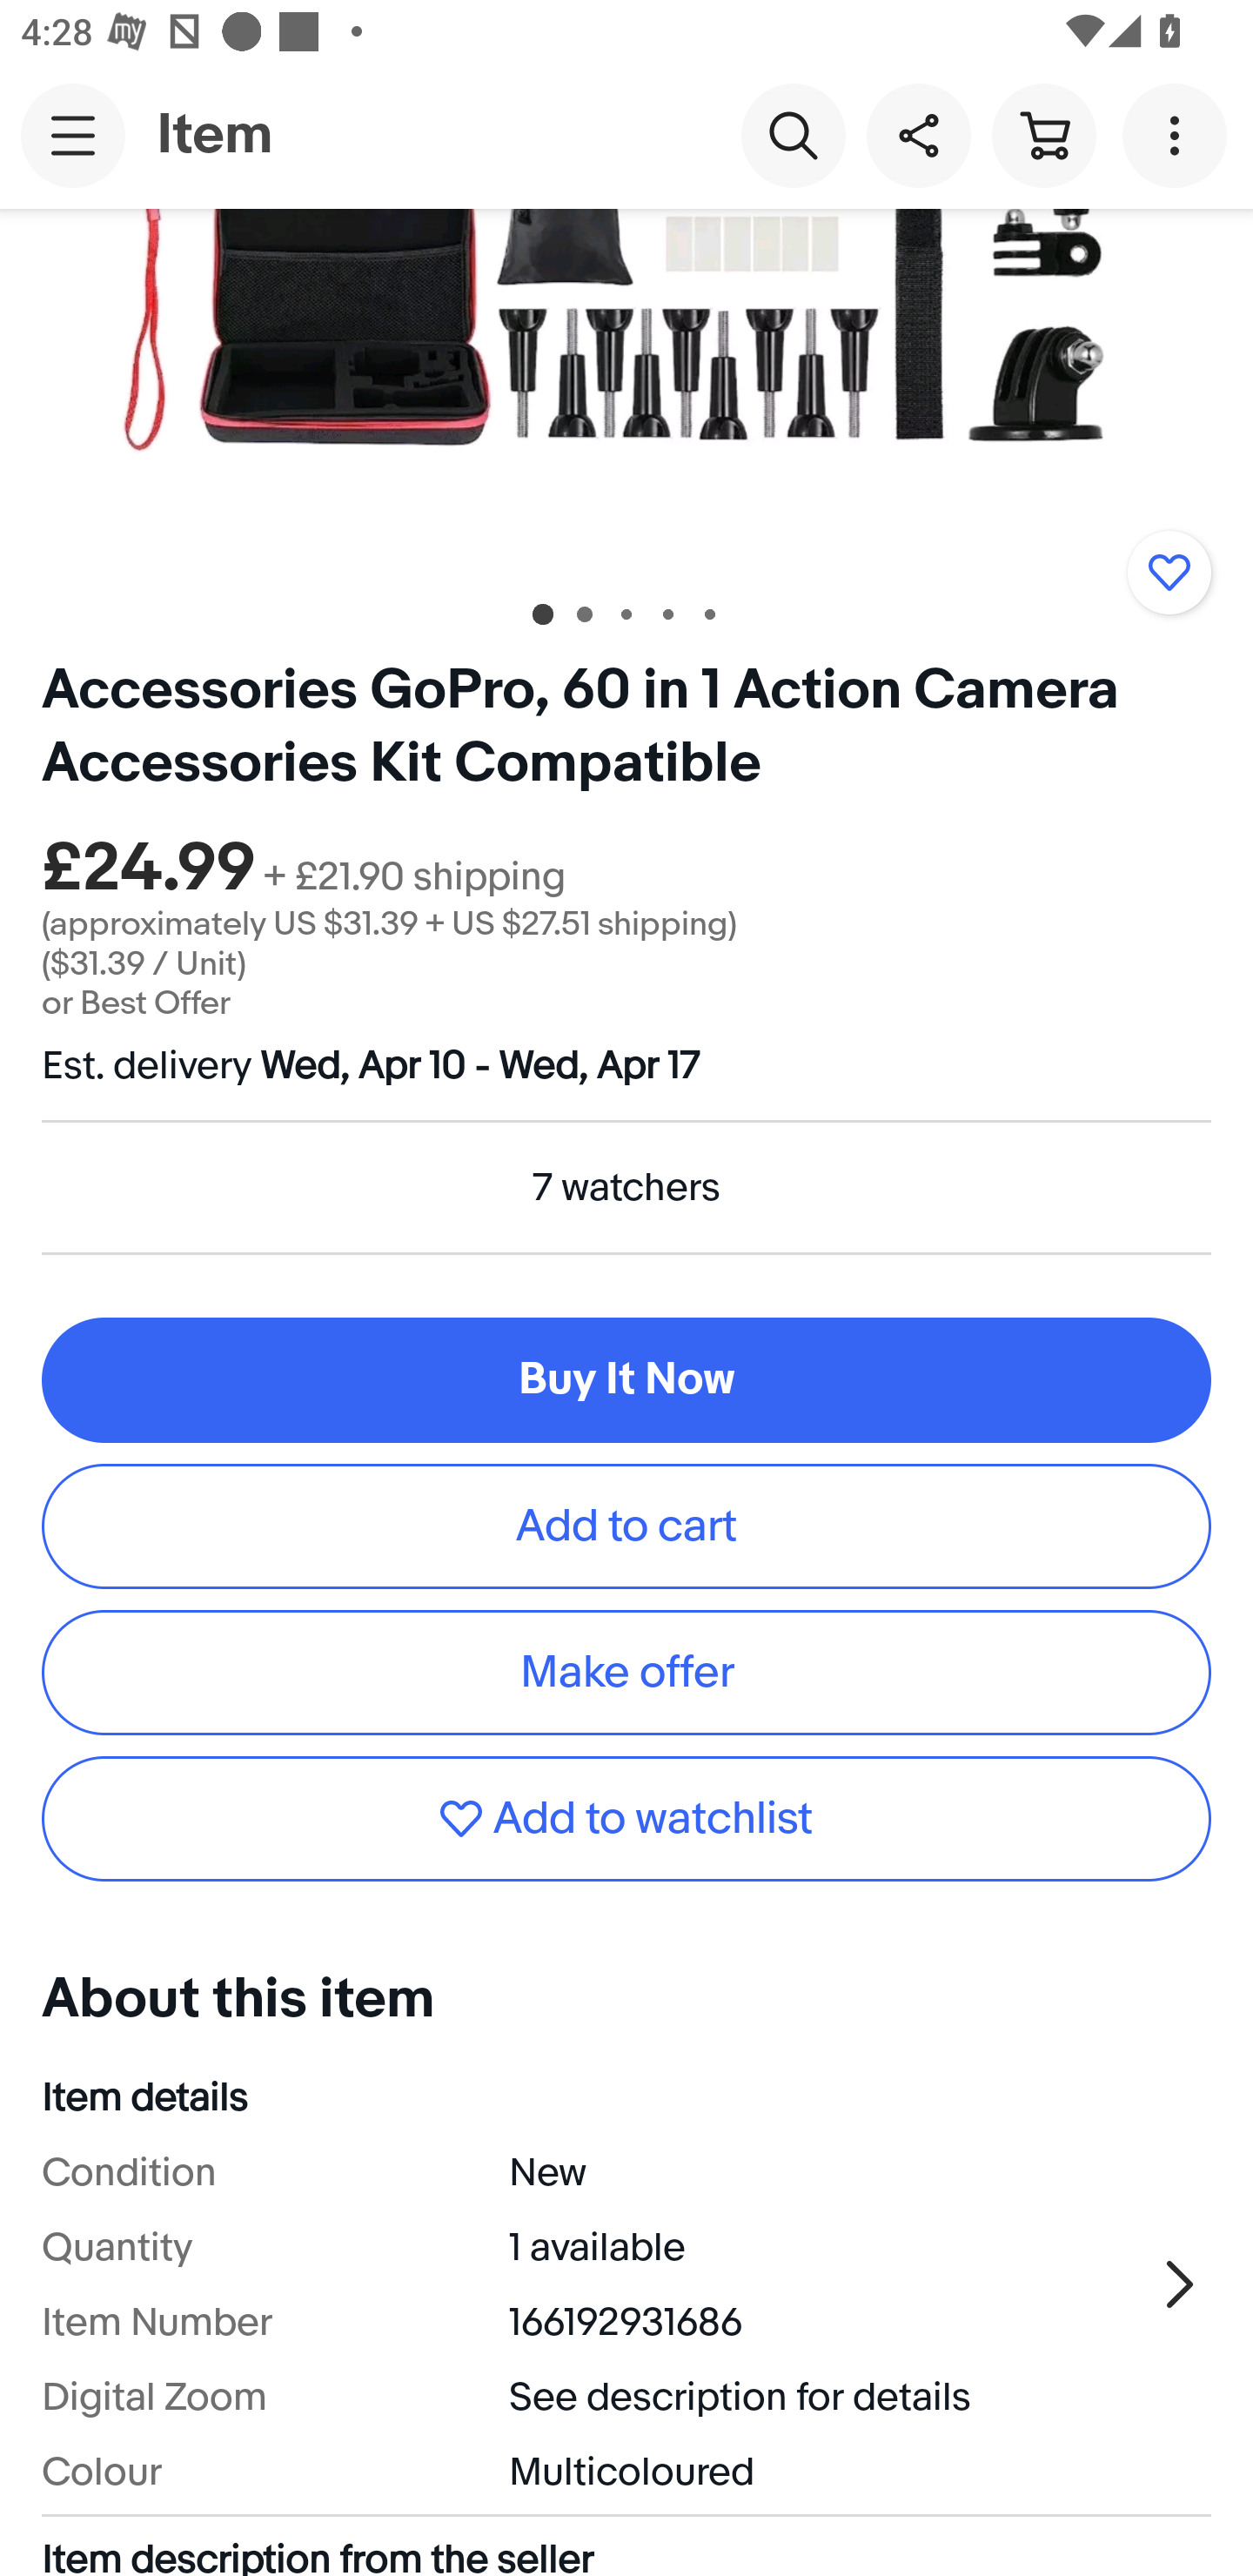 The image size is (1253, 2576). Describe the element at coordinates (73, 135) in the screenshot. I see `Main navigation, open` at that location.